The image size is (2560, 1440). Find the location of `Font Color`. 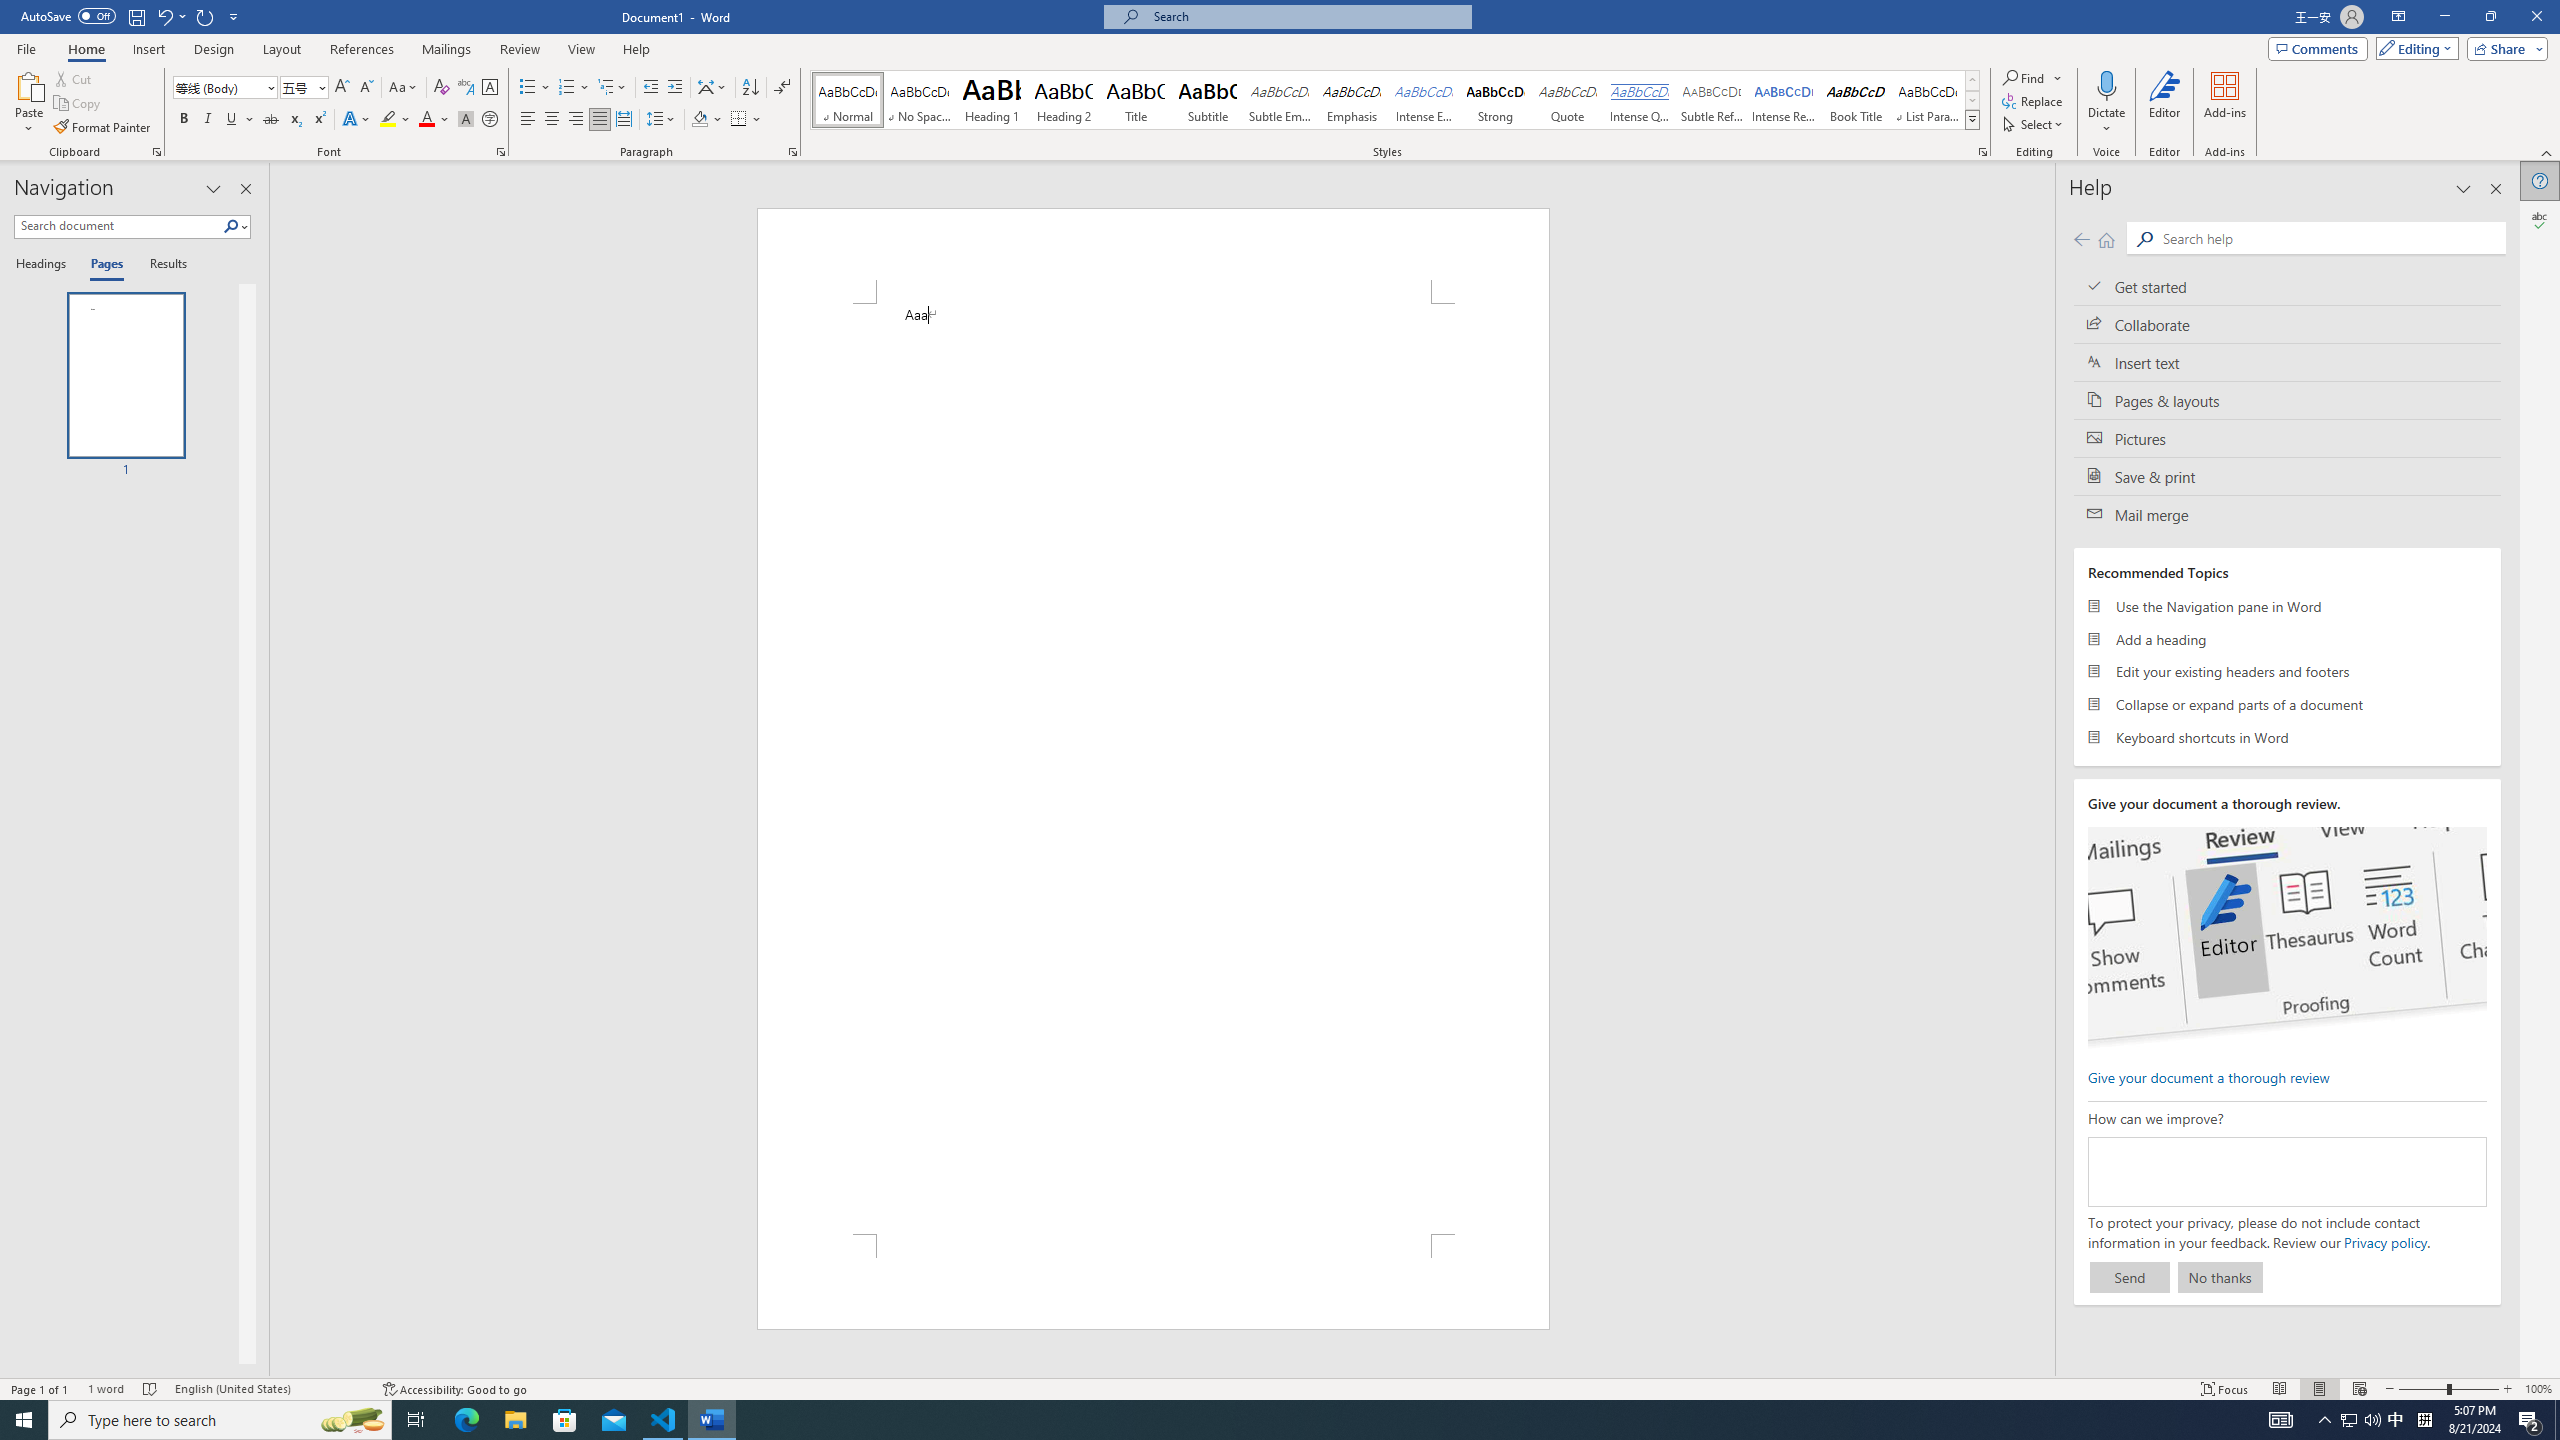

Font Color is located at coordinates (434, 120).